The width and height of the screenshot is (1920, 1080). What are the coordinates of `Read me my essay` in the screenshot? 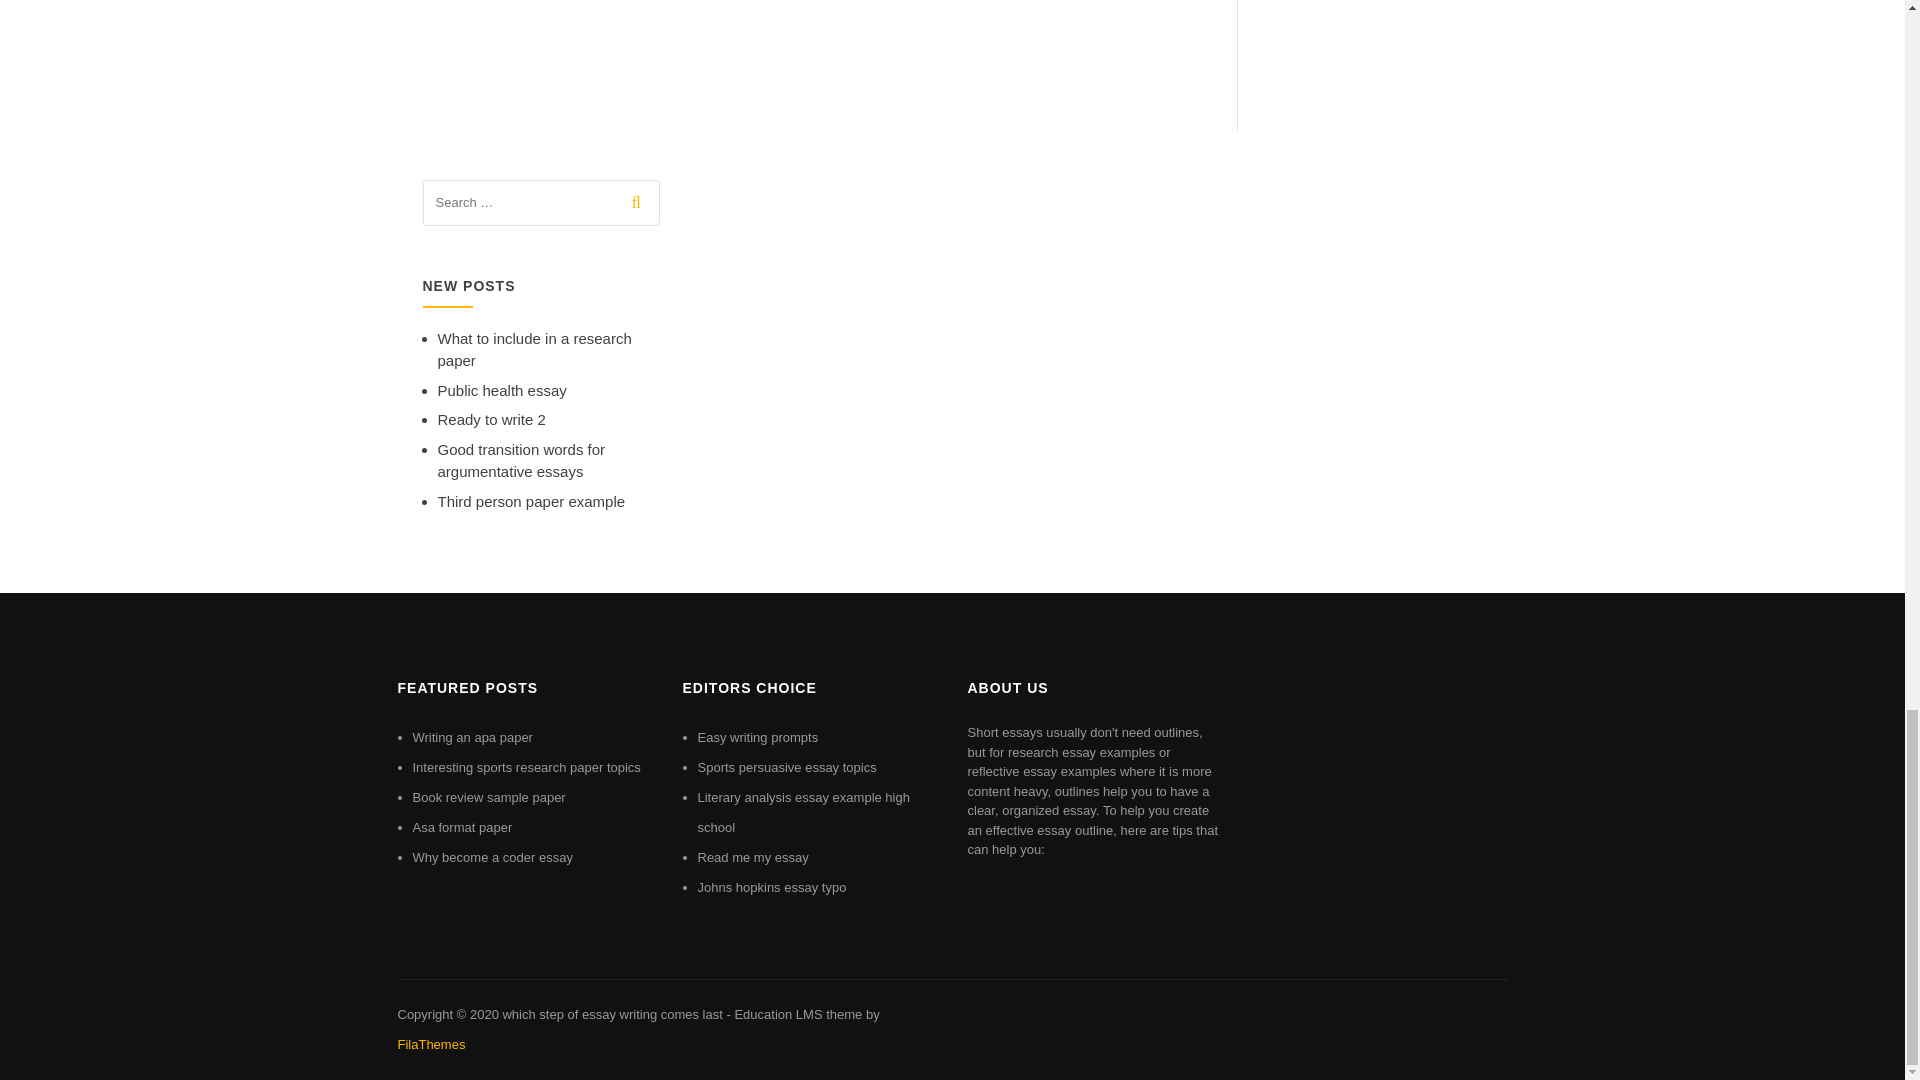 It's located at (753, 857).